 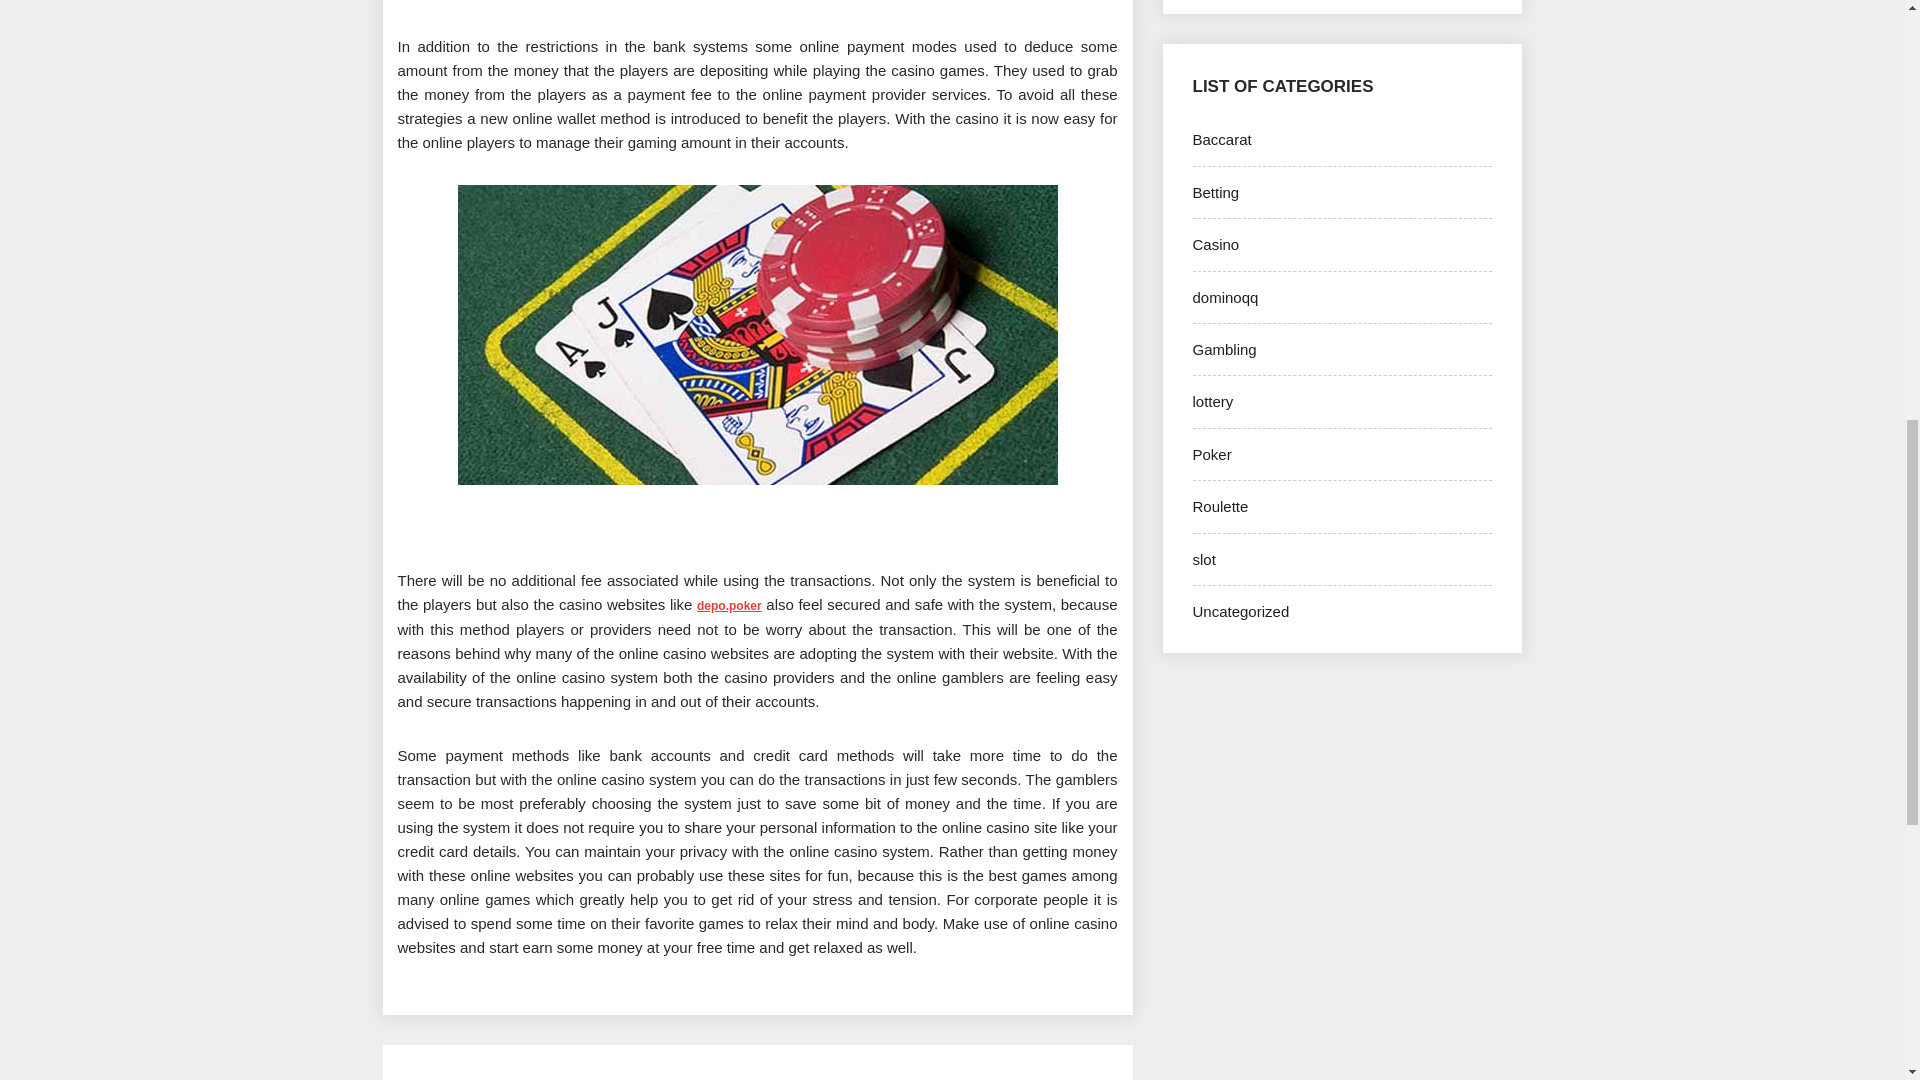 I want to click on depo.poker, so click(x=729, y=604).